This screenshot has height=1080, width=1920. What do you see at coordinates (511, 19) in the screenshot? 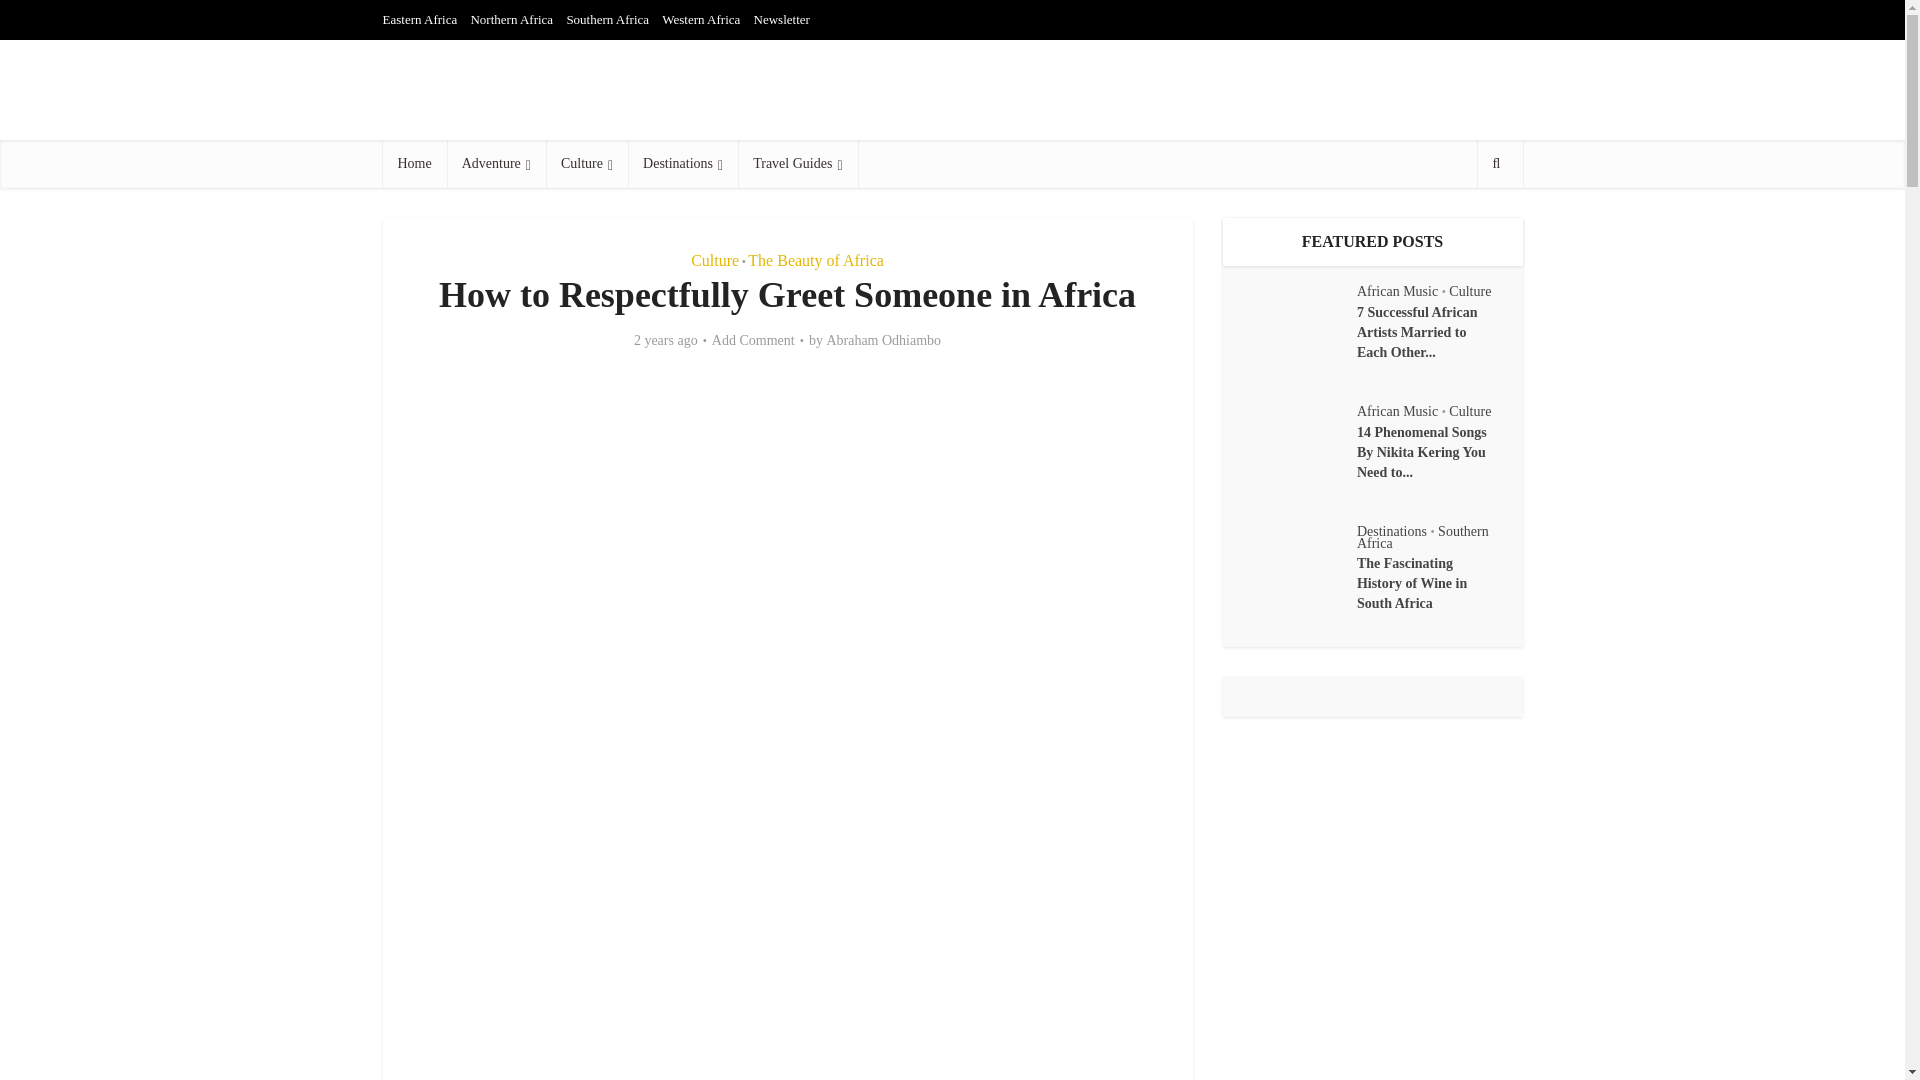
I see `Northern Africa` at bounding box center [511, 19].